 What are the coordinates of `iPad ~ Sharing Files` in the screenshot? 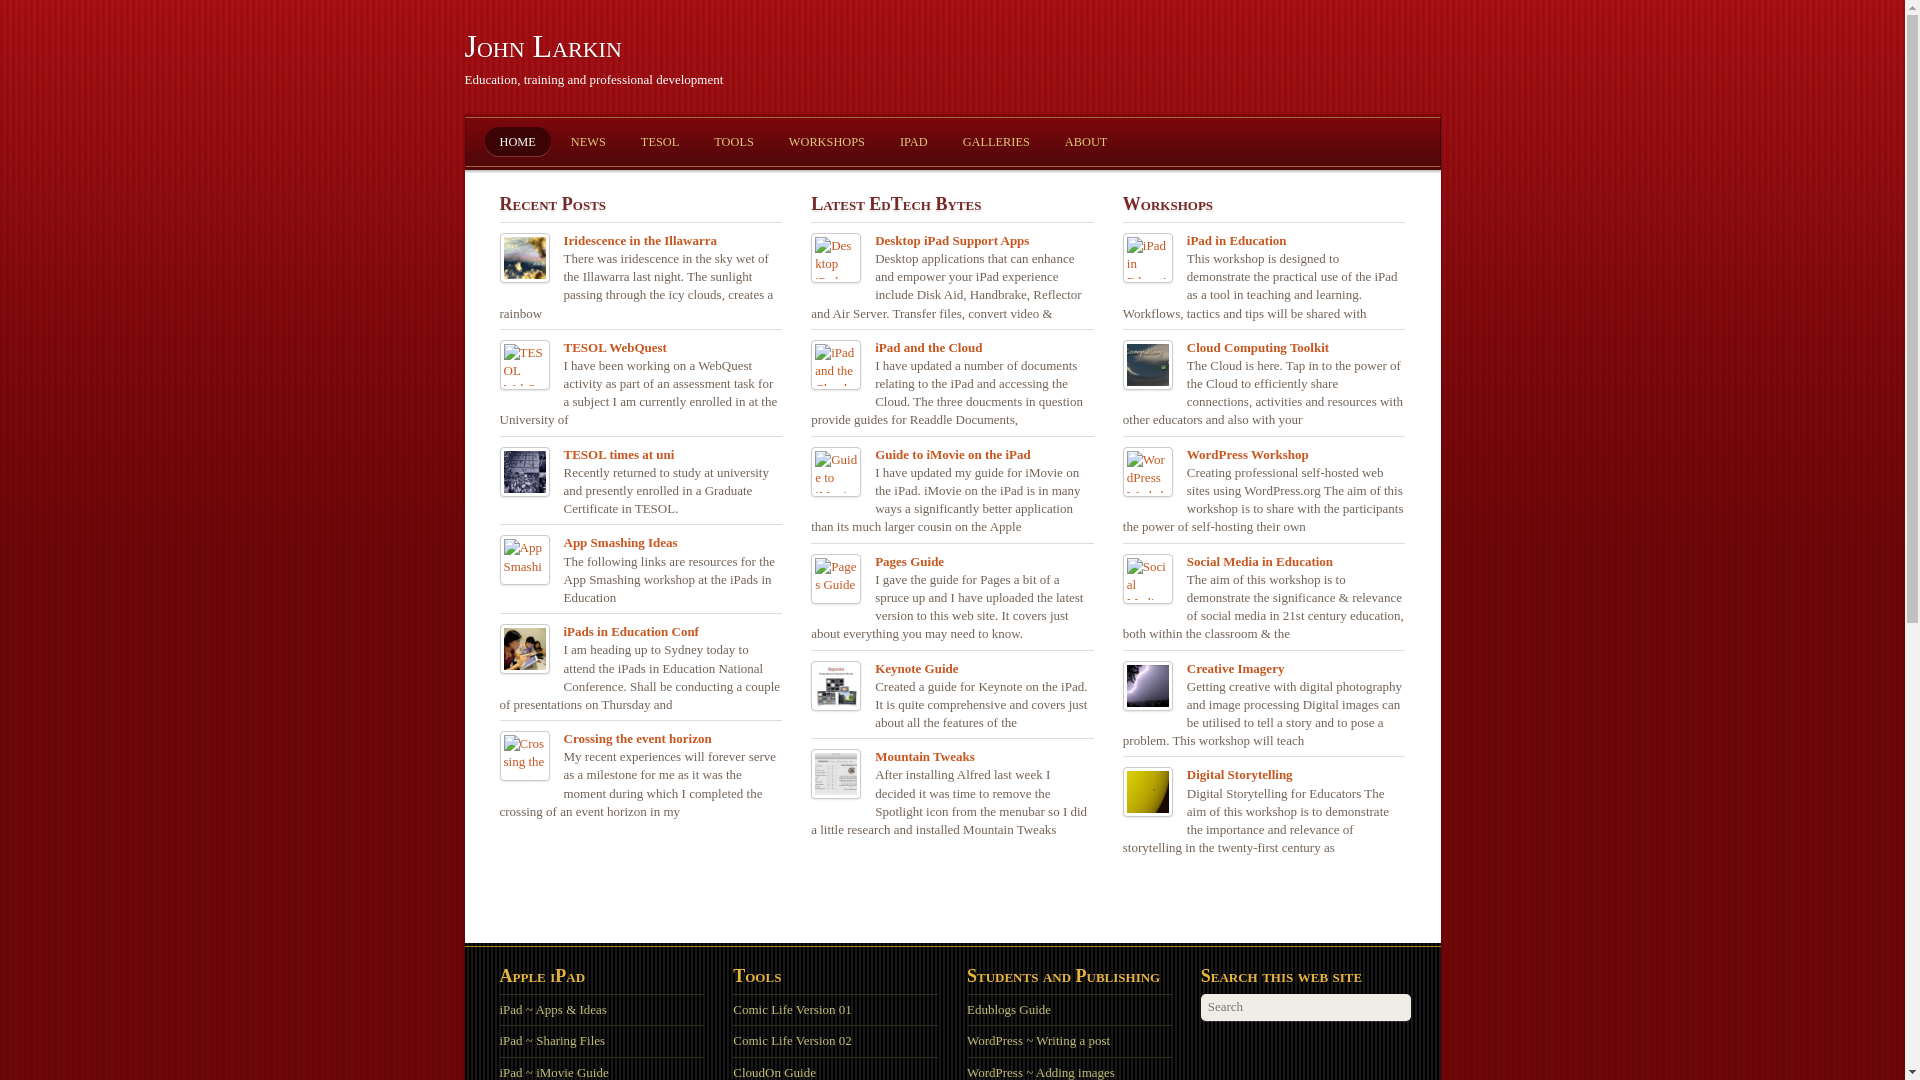 It's located at (553, 1040).